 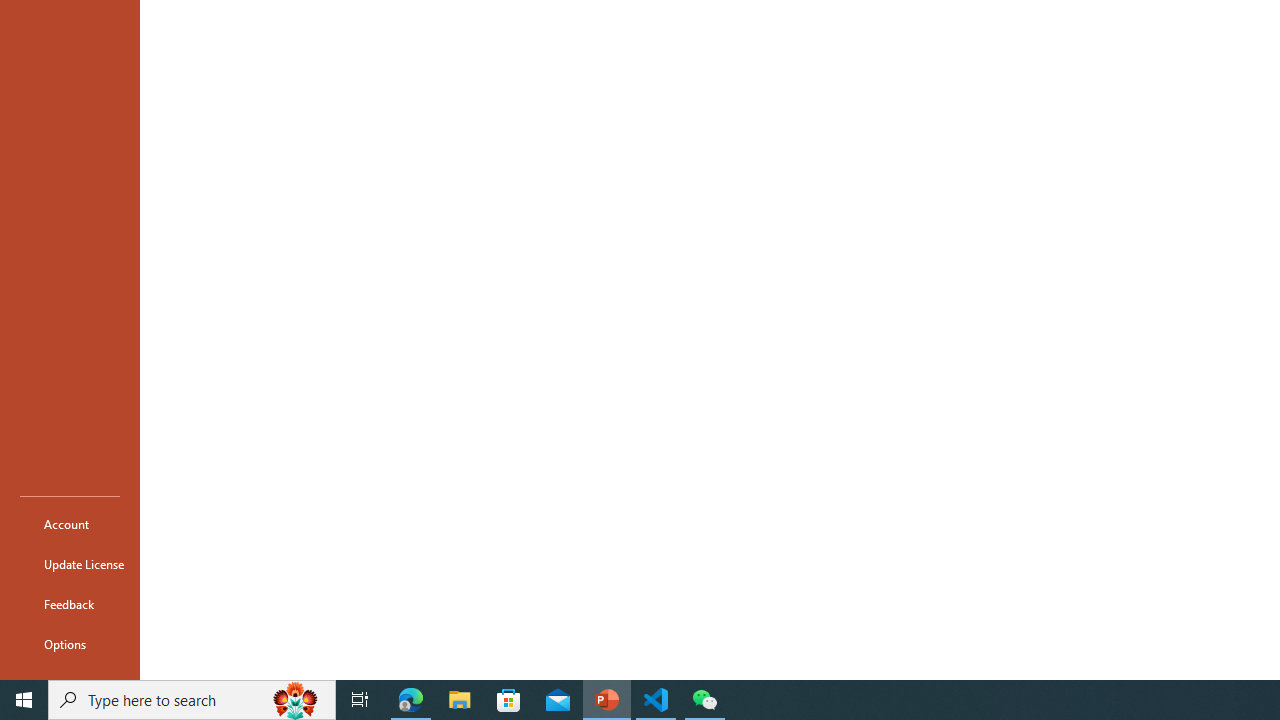 What do you see at coordinates (70, 604) in the screenshot?
I see `Feedback` at bounding box center [70, 604].